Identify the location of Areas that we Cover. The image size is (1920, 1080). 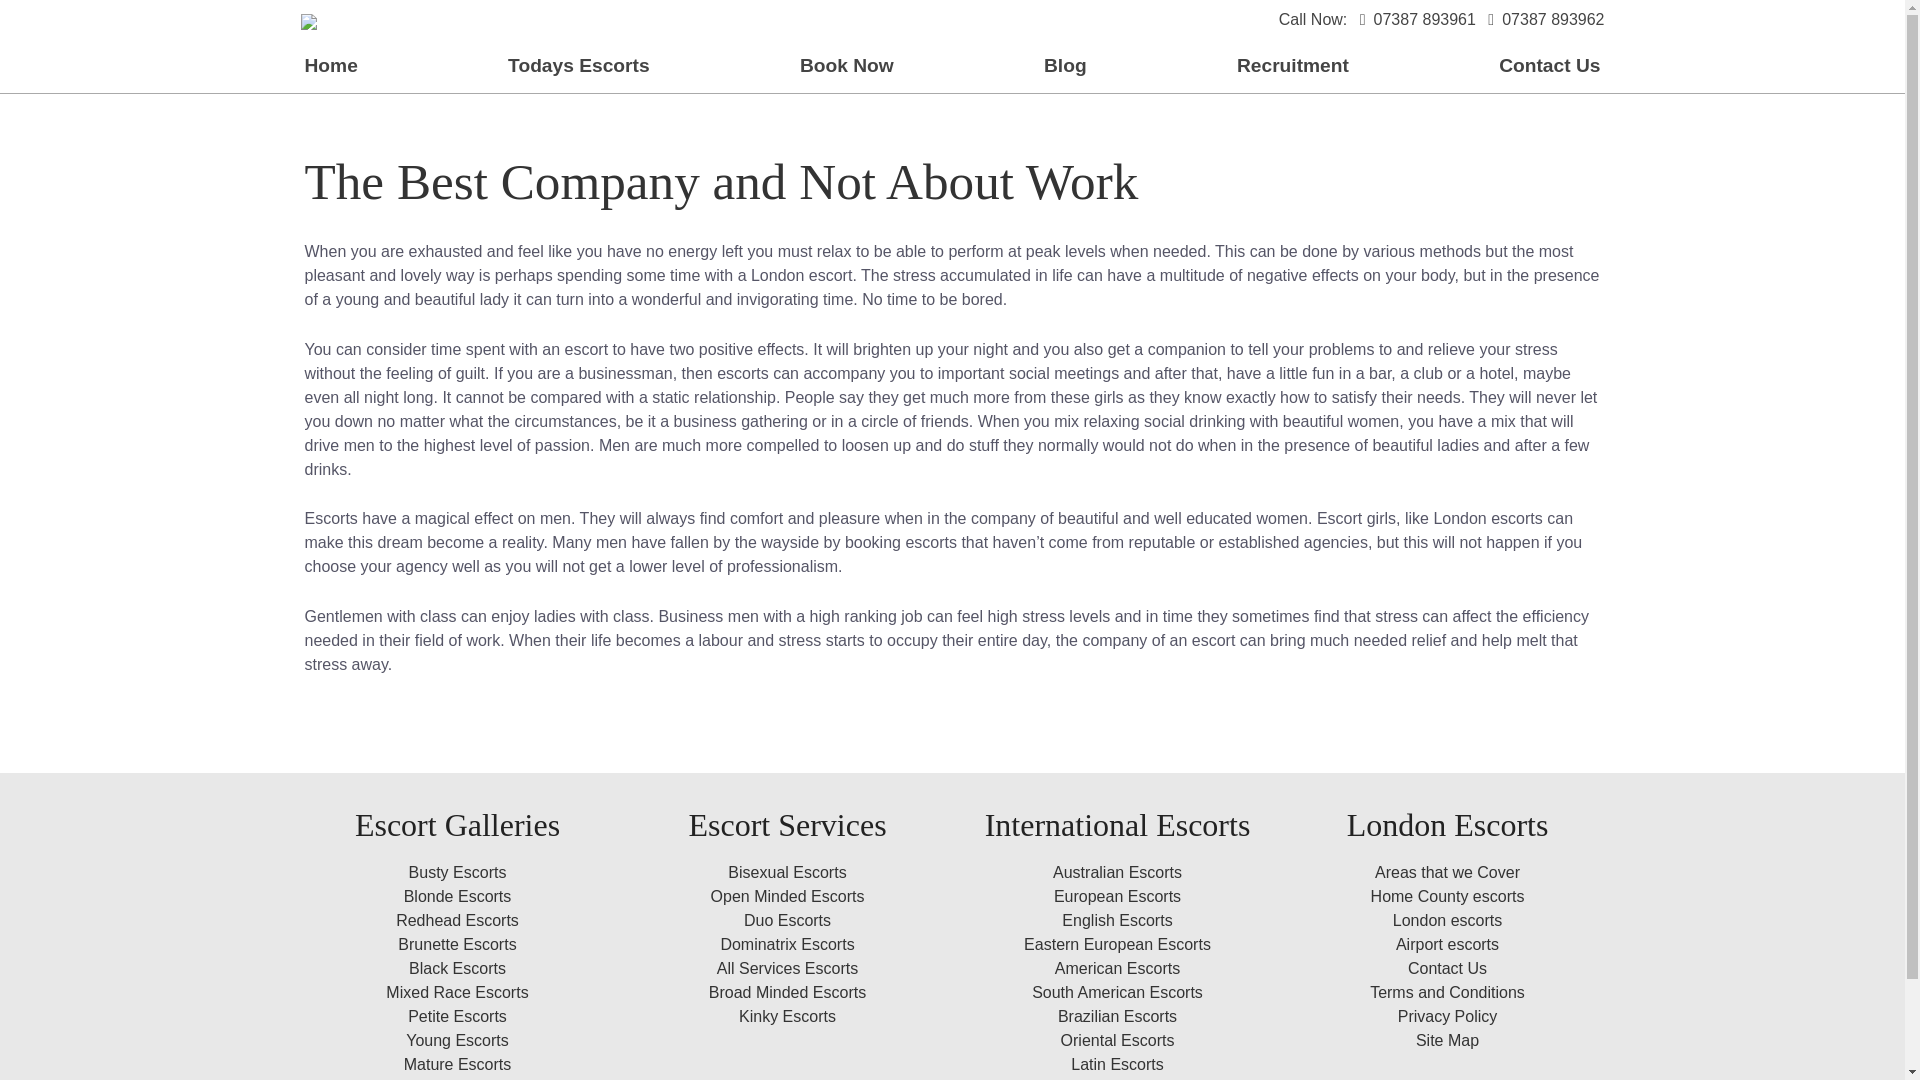
(1447, 872).